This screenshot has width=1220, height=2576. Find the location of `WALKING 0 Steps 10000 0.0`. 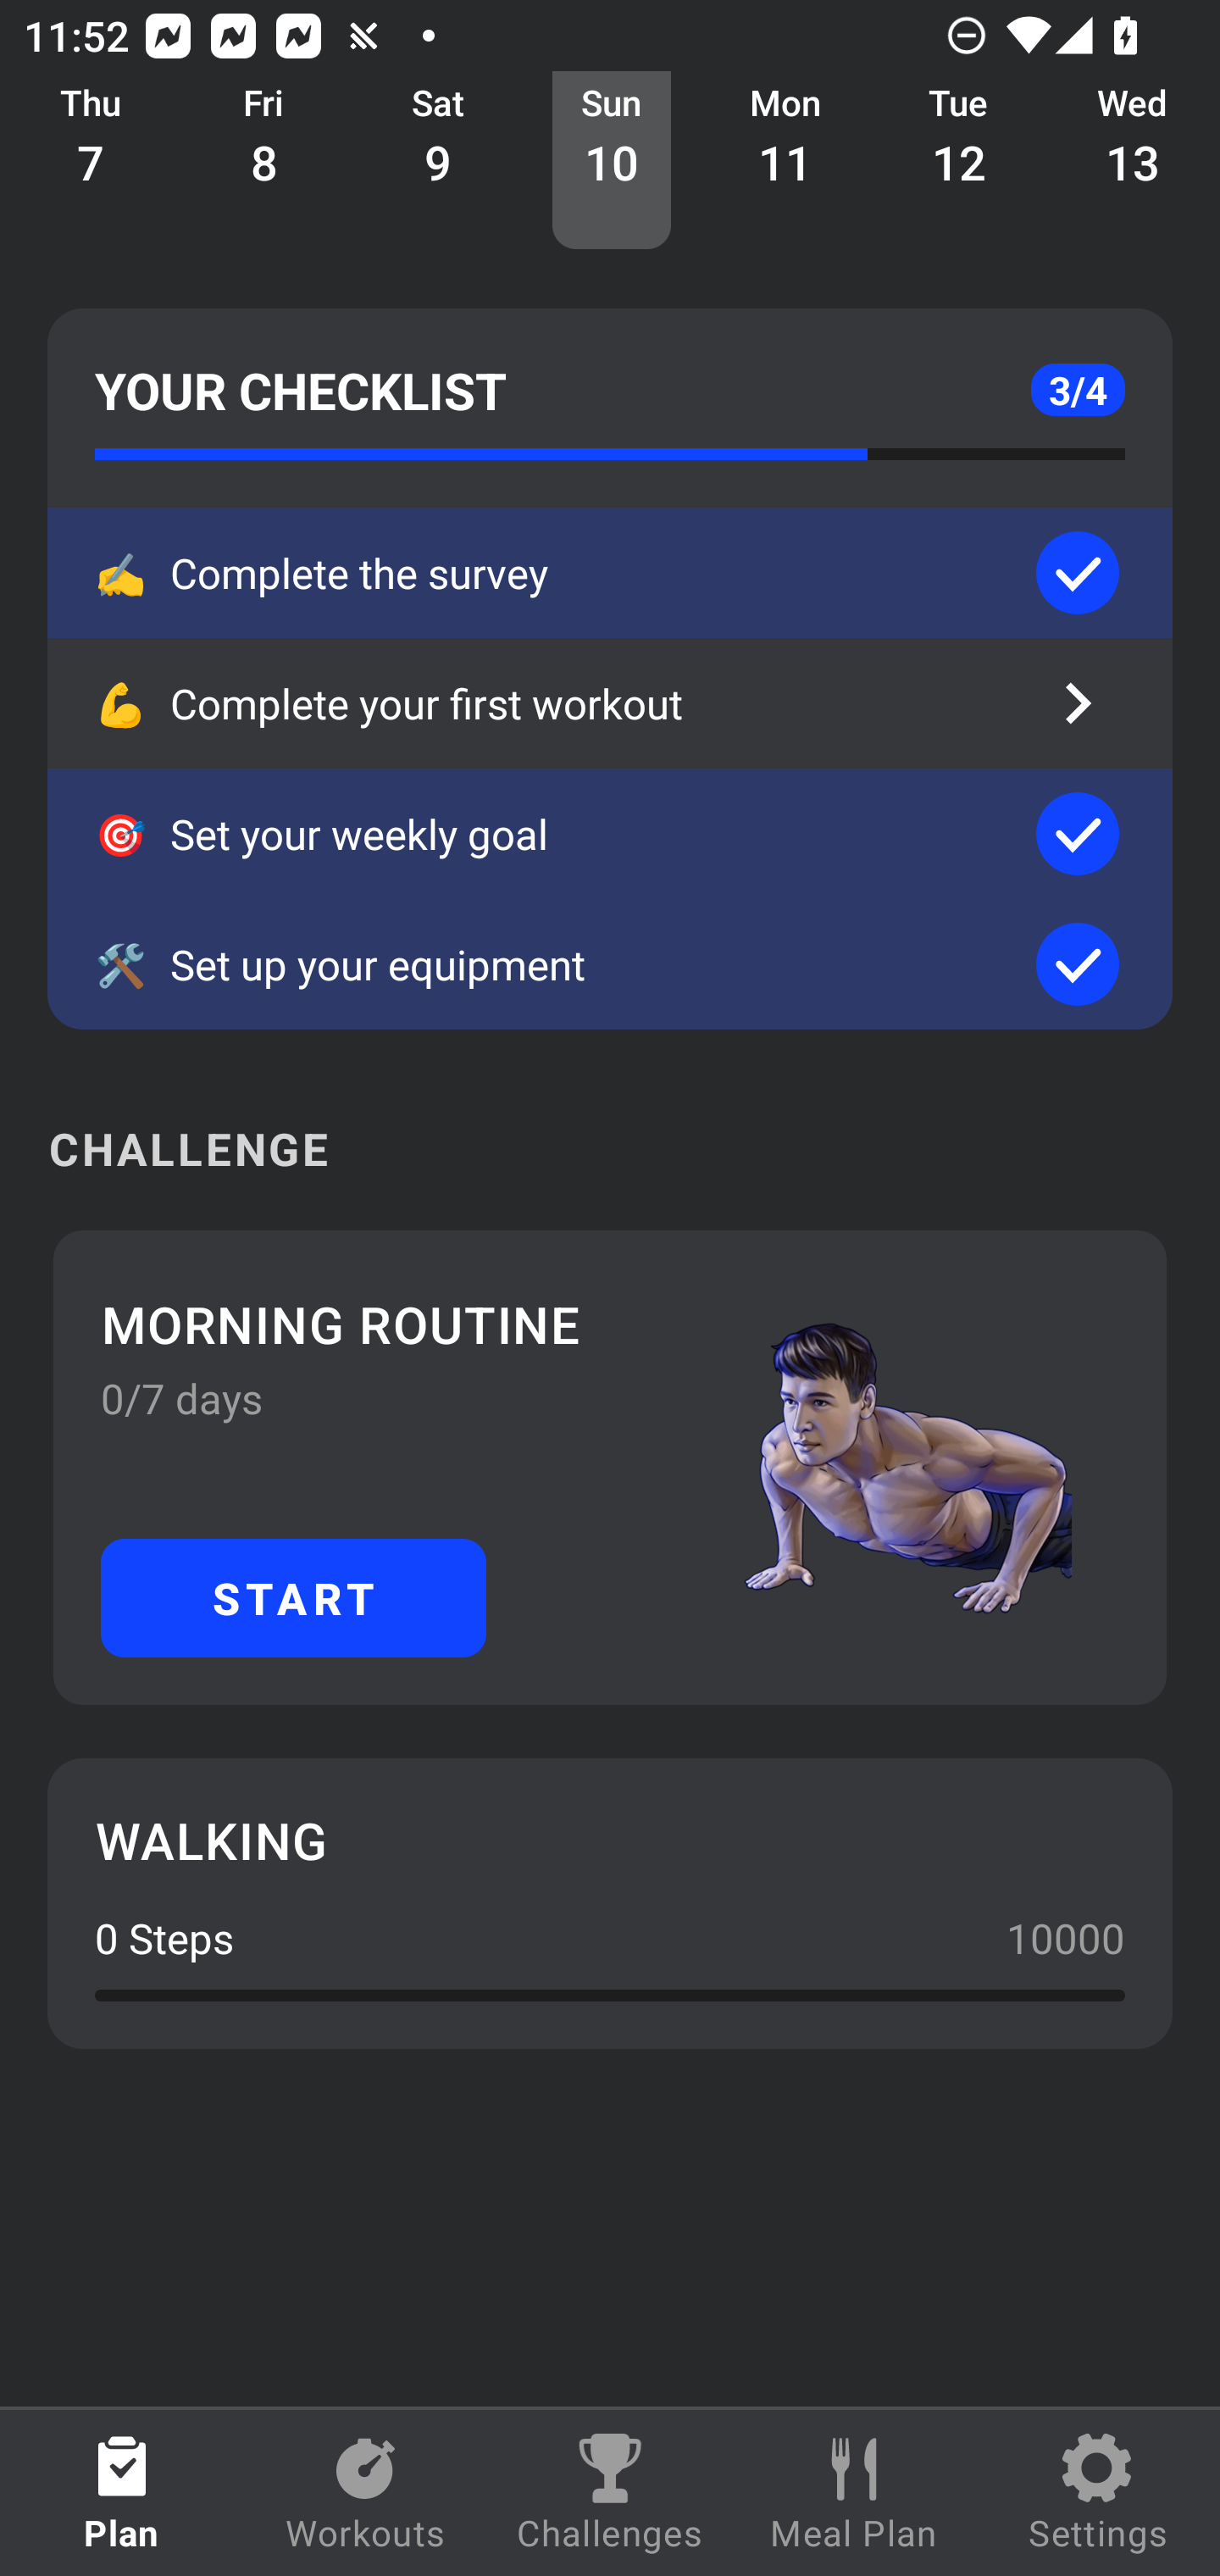

WALKING 0 Steps 10000 0.0 is located at coordinates (610, 1903).